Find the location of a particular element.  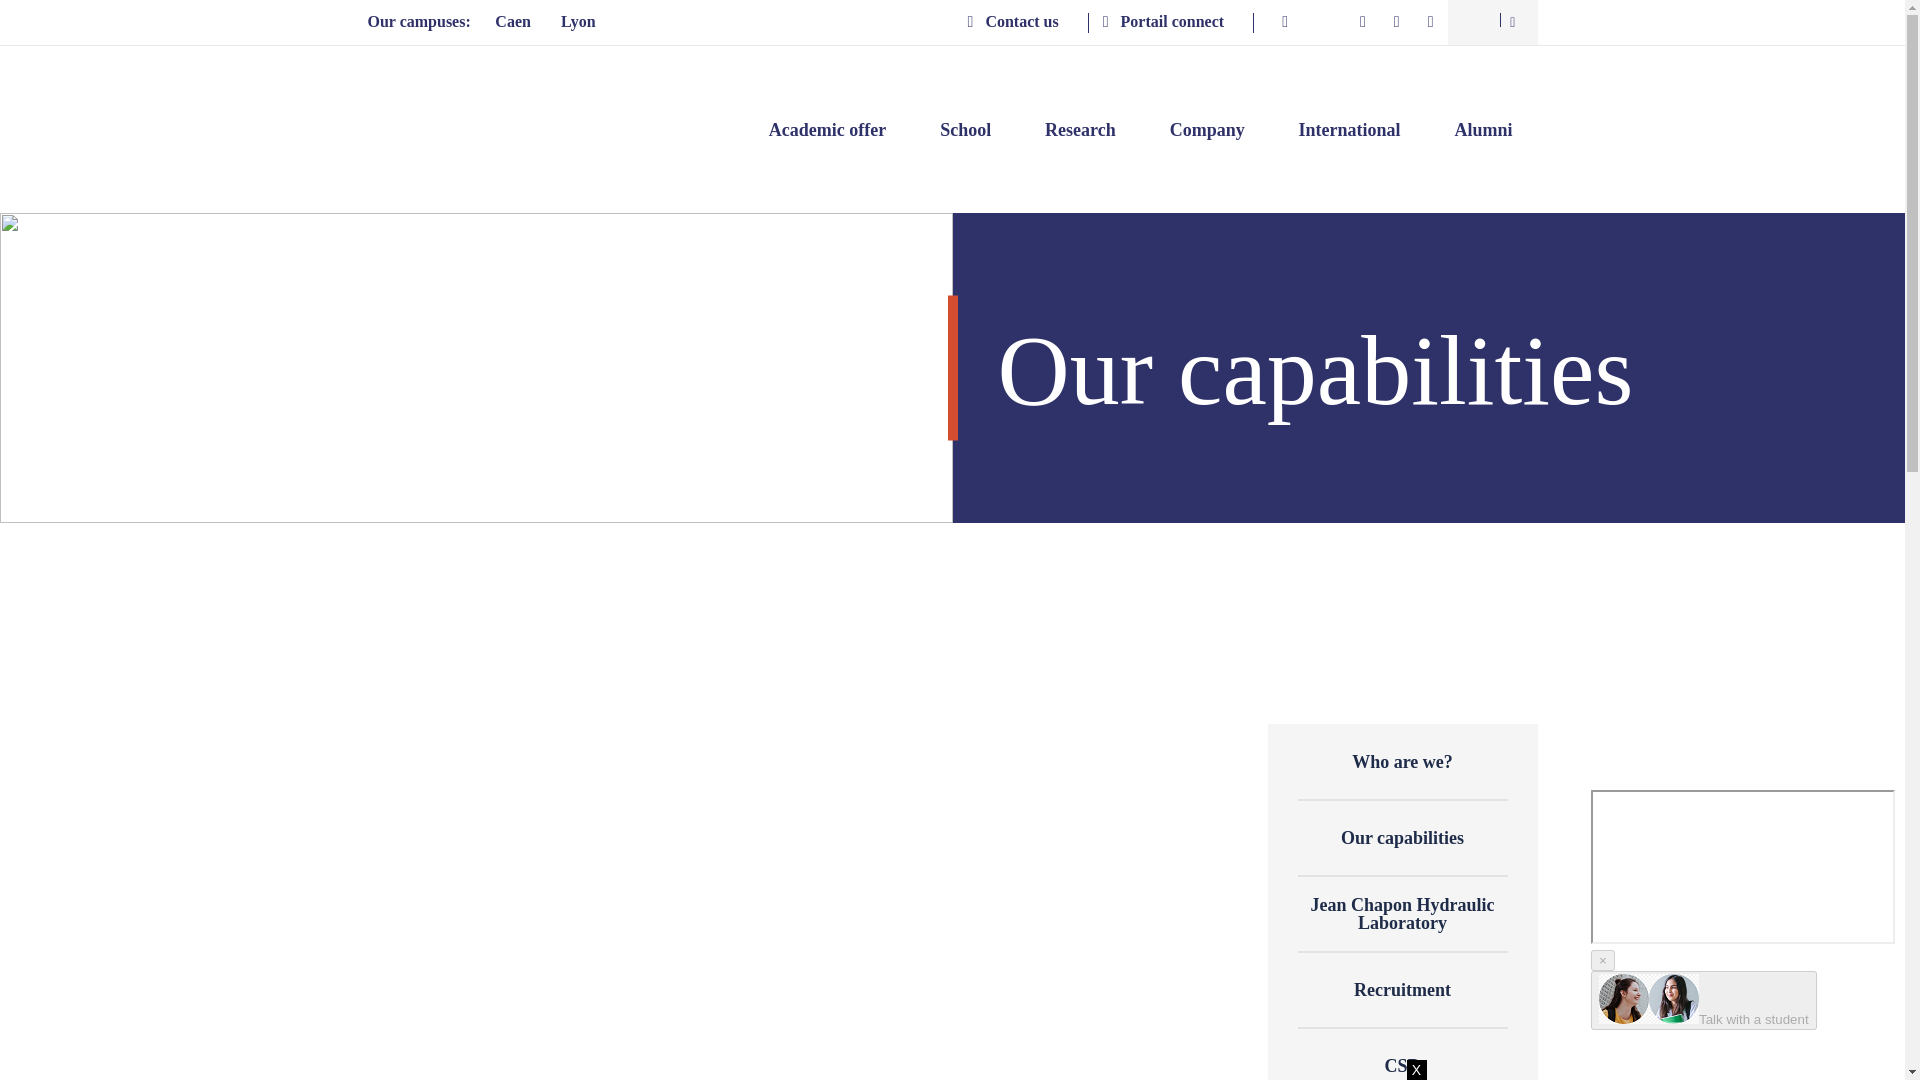

Company is located at coordinates (1206, 130).